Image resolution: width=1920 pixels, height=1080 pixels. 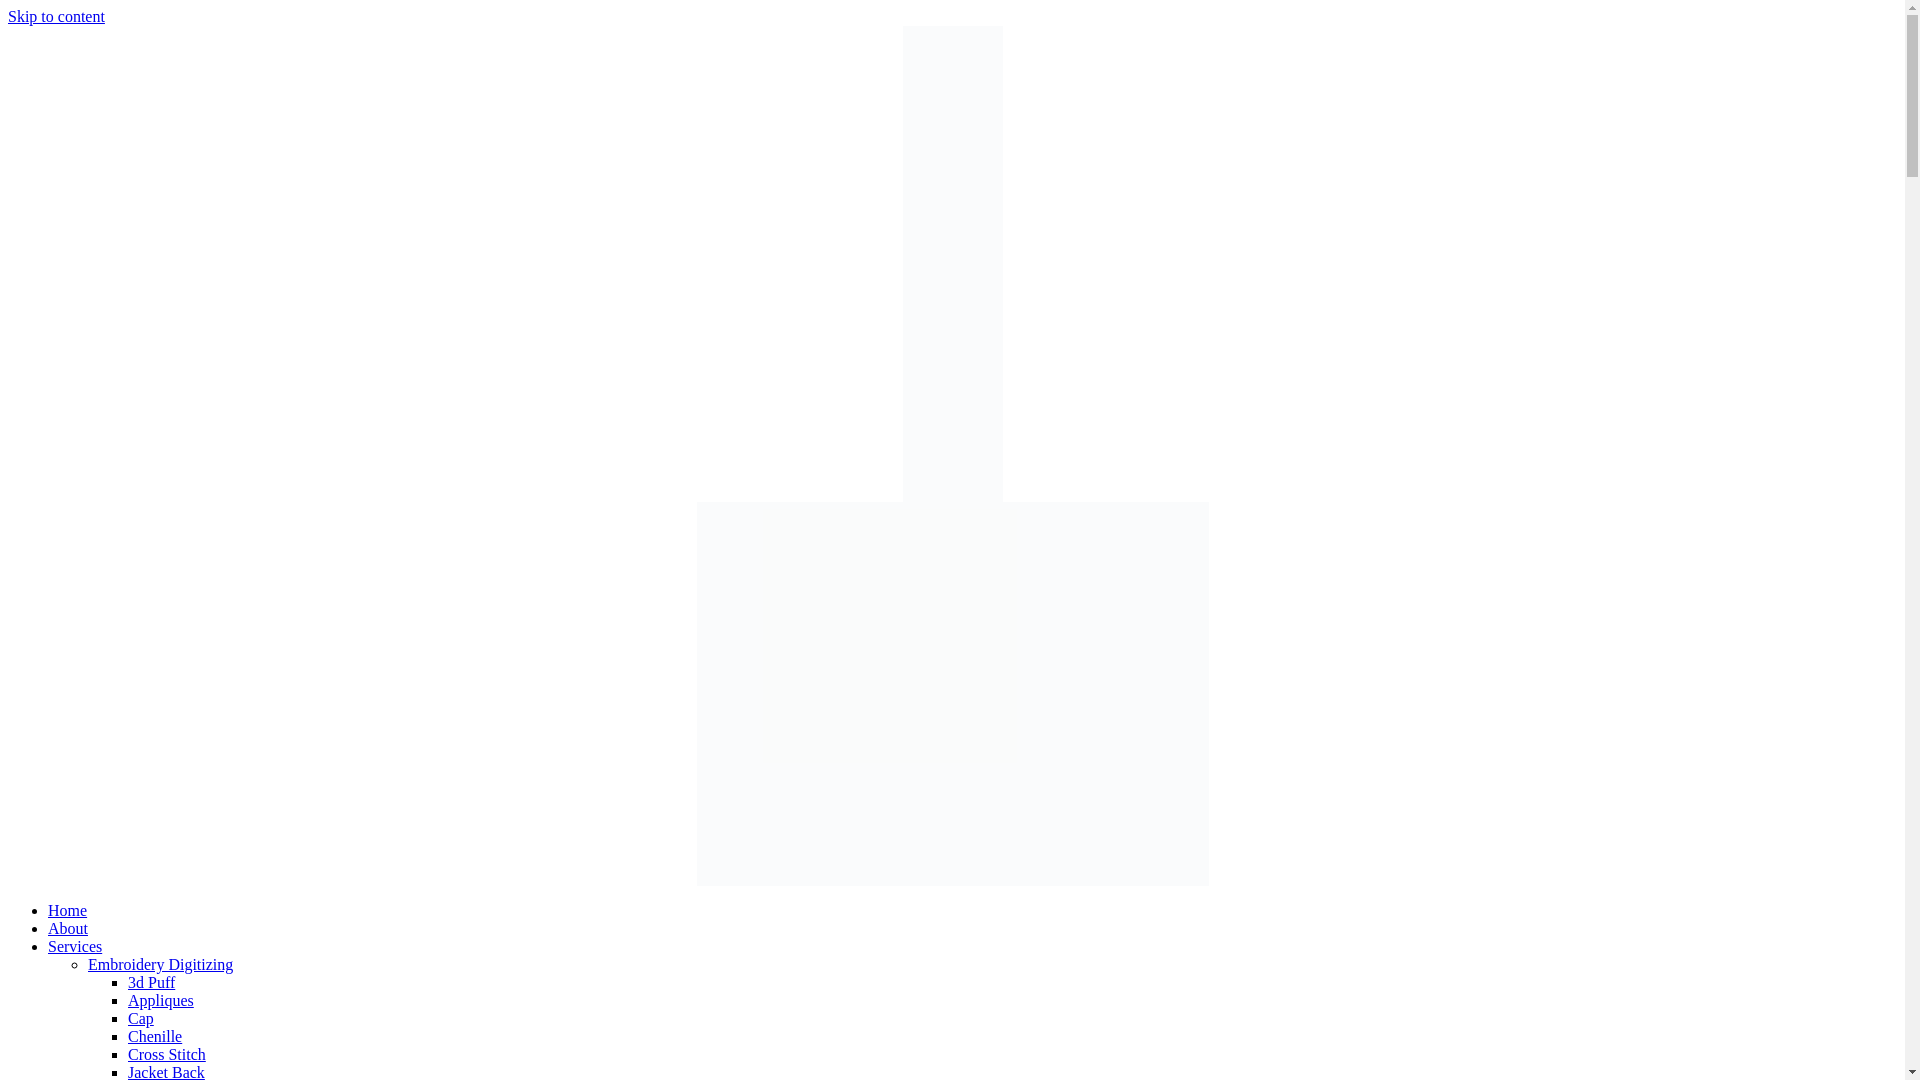 I want to click on 3d Puff, so click(x=151, y=982).